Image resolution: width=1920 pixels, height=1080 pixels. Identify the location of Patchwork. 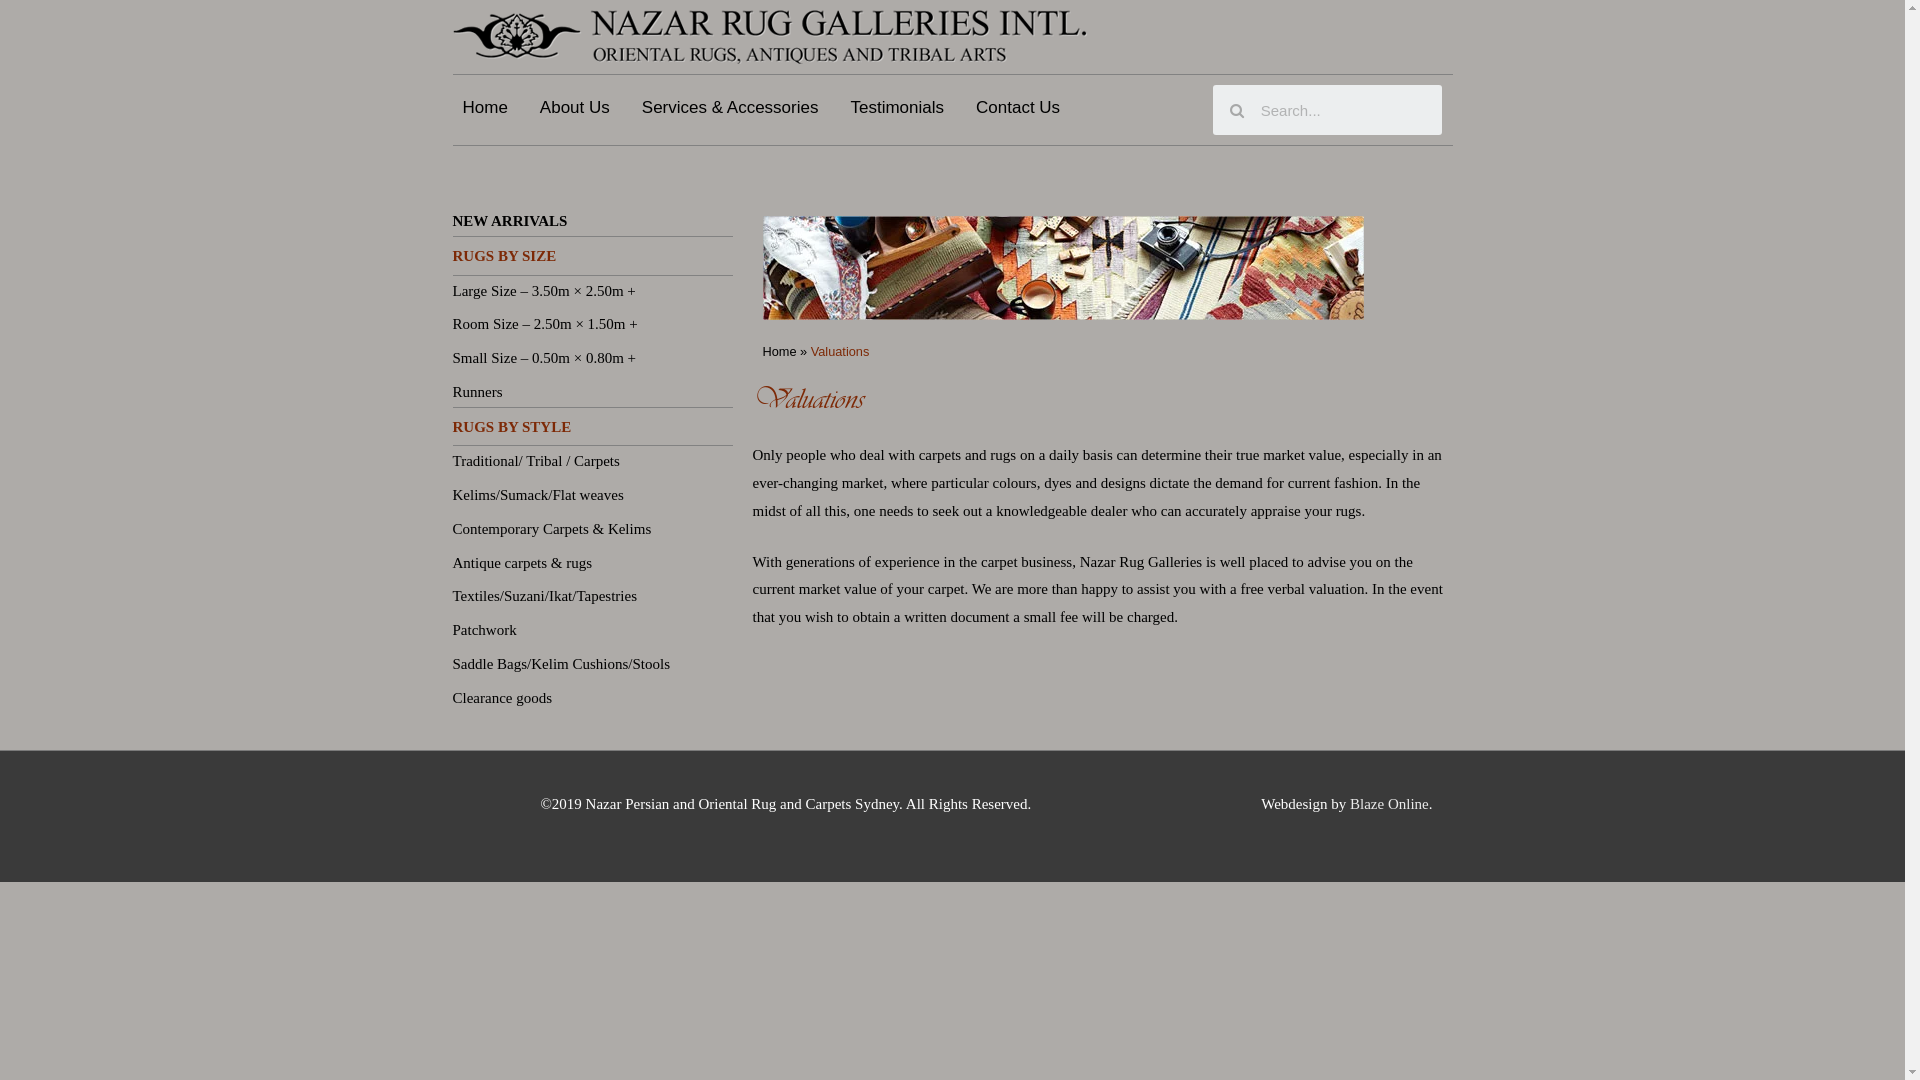
(484, 630).